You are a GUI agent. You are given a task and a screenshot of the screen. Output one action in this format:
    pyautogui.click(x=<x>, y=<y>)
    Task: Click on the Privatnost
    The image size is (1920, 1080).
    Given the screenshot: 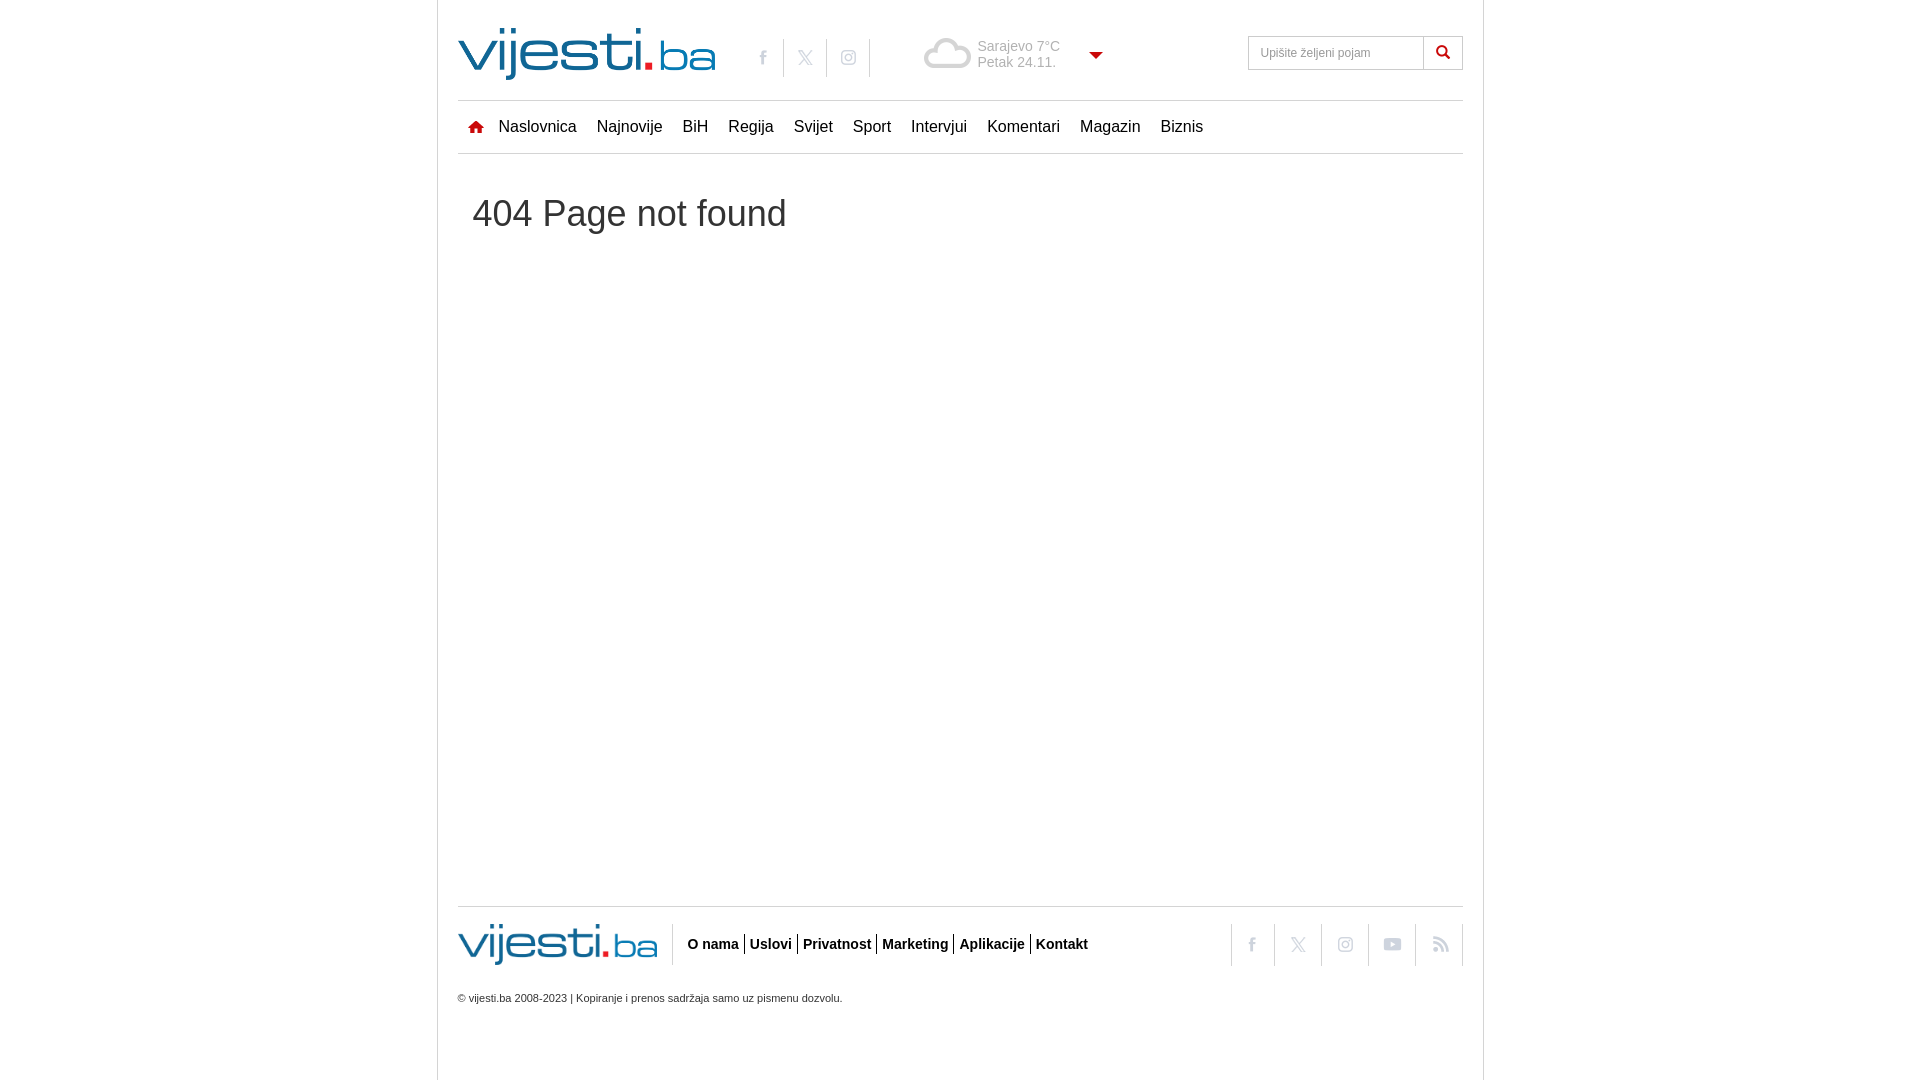 What is the action you would take?
    pyautogui.click(x=837, y=944)
    